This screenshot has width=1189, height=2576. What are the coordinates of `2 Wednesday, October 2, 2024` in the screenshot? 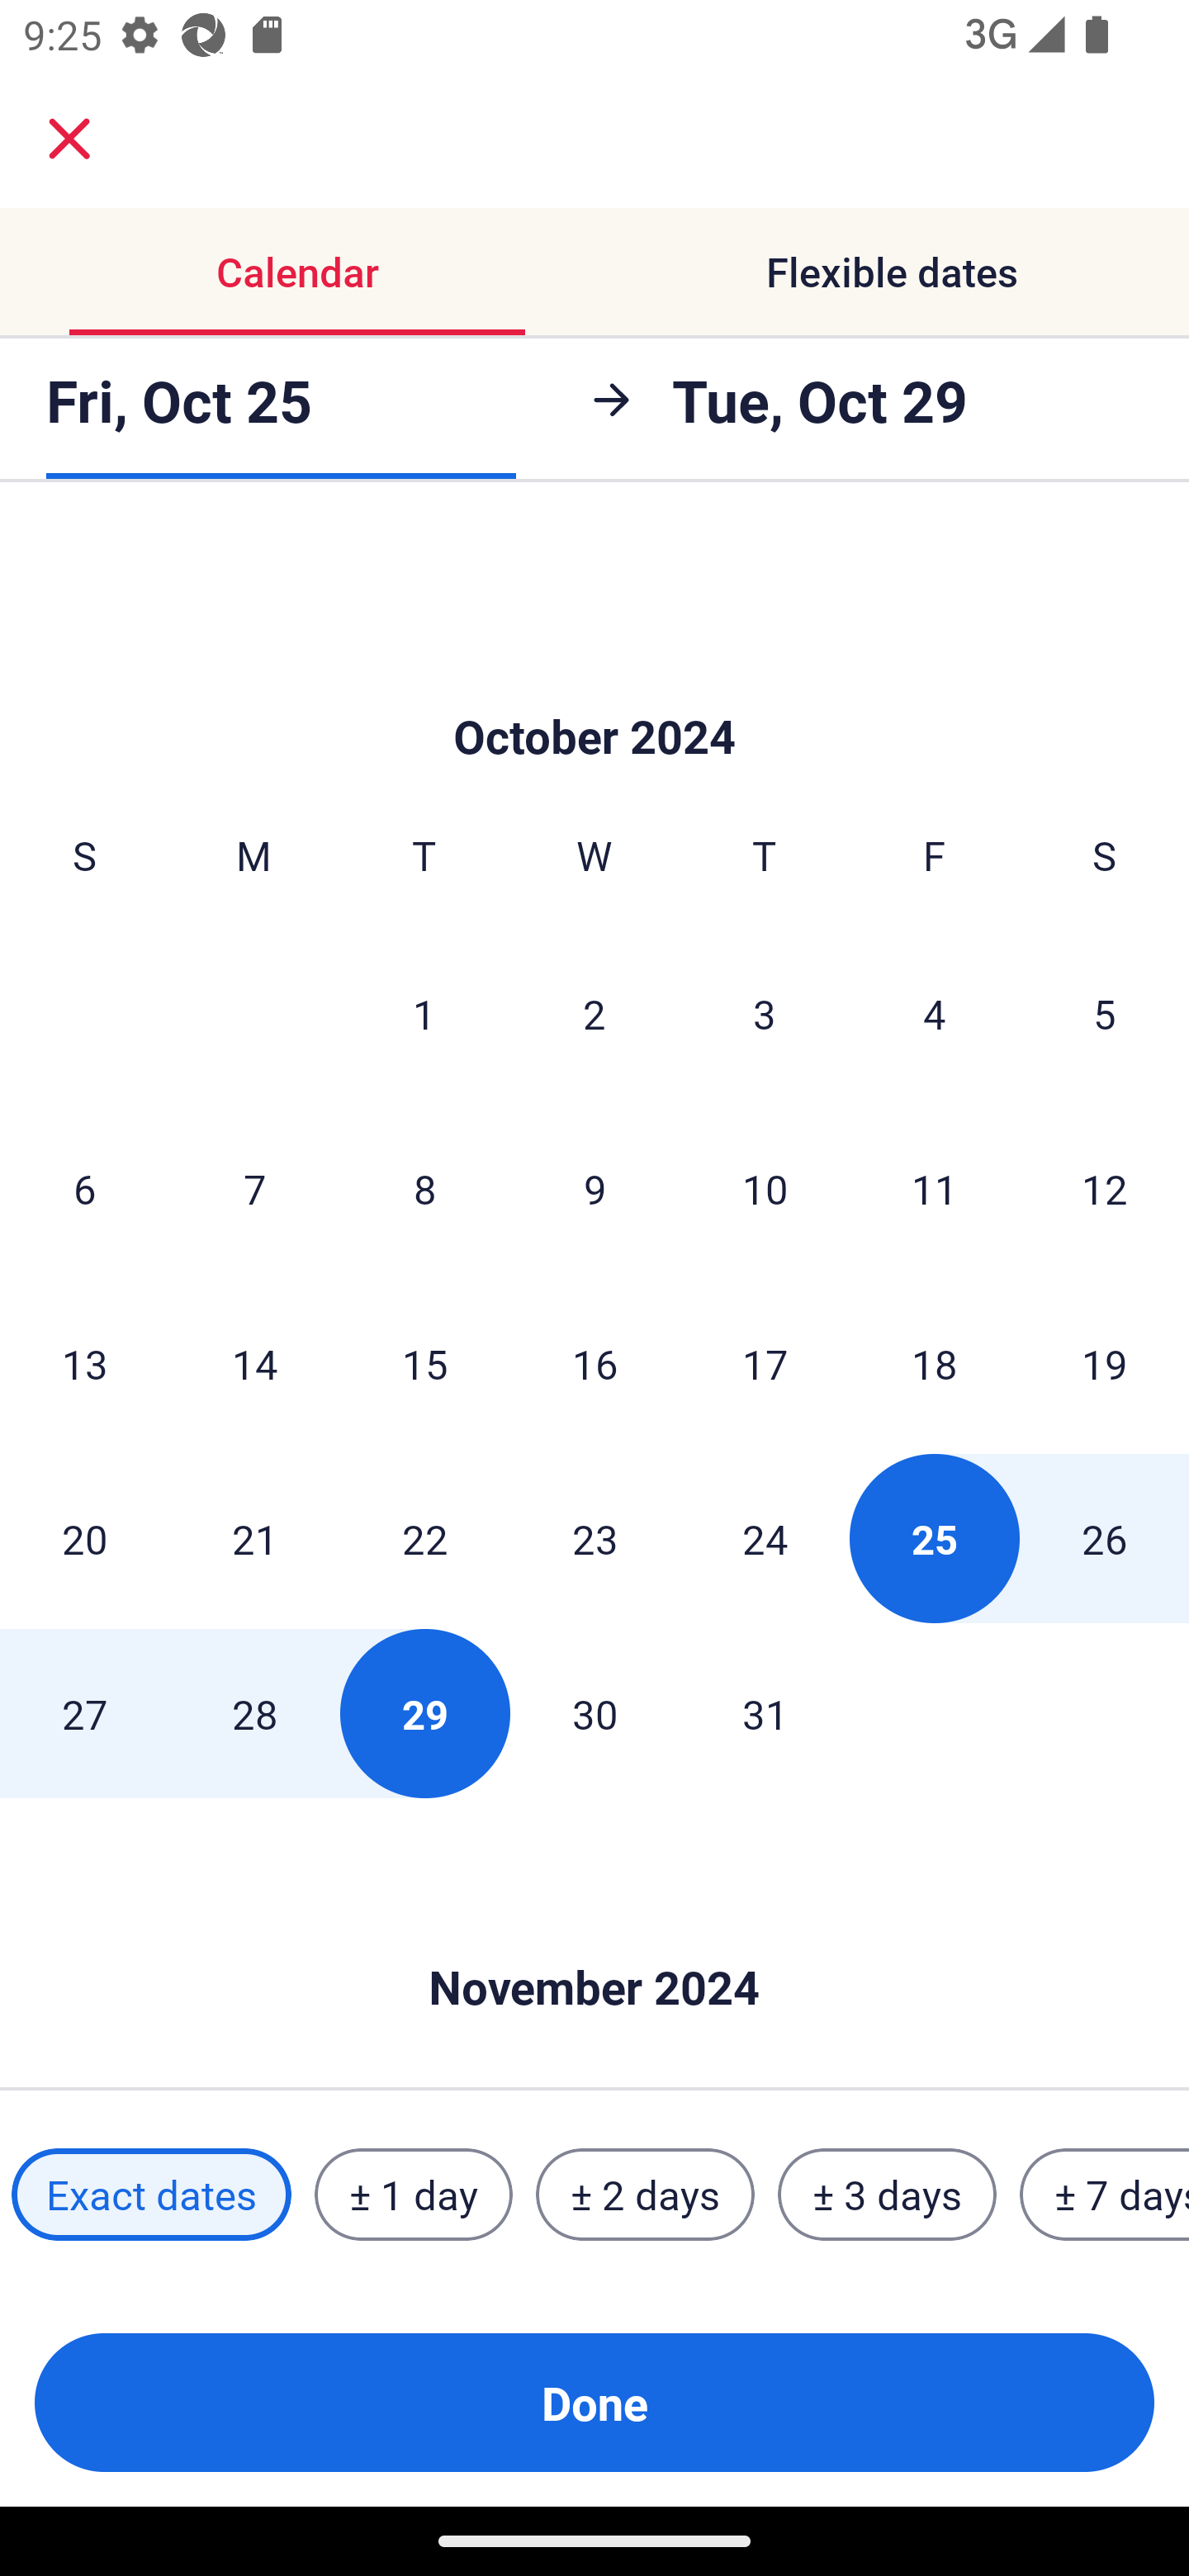 It's located at (594, 1014).